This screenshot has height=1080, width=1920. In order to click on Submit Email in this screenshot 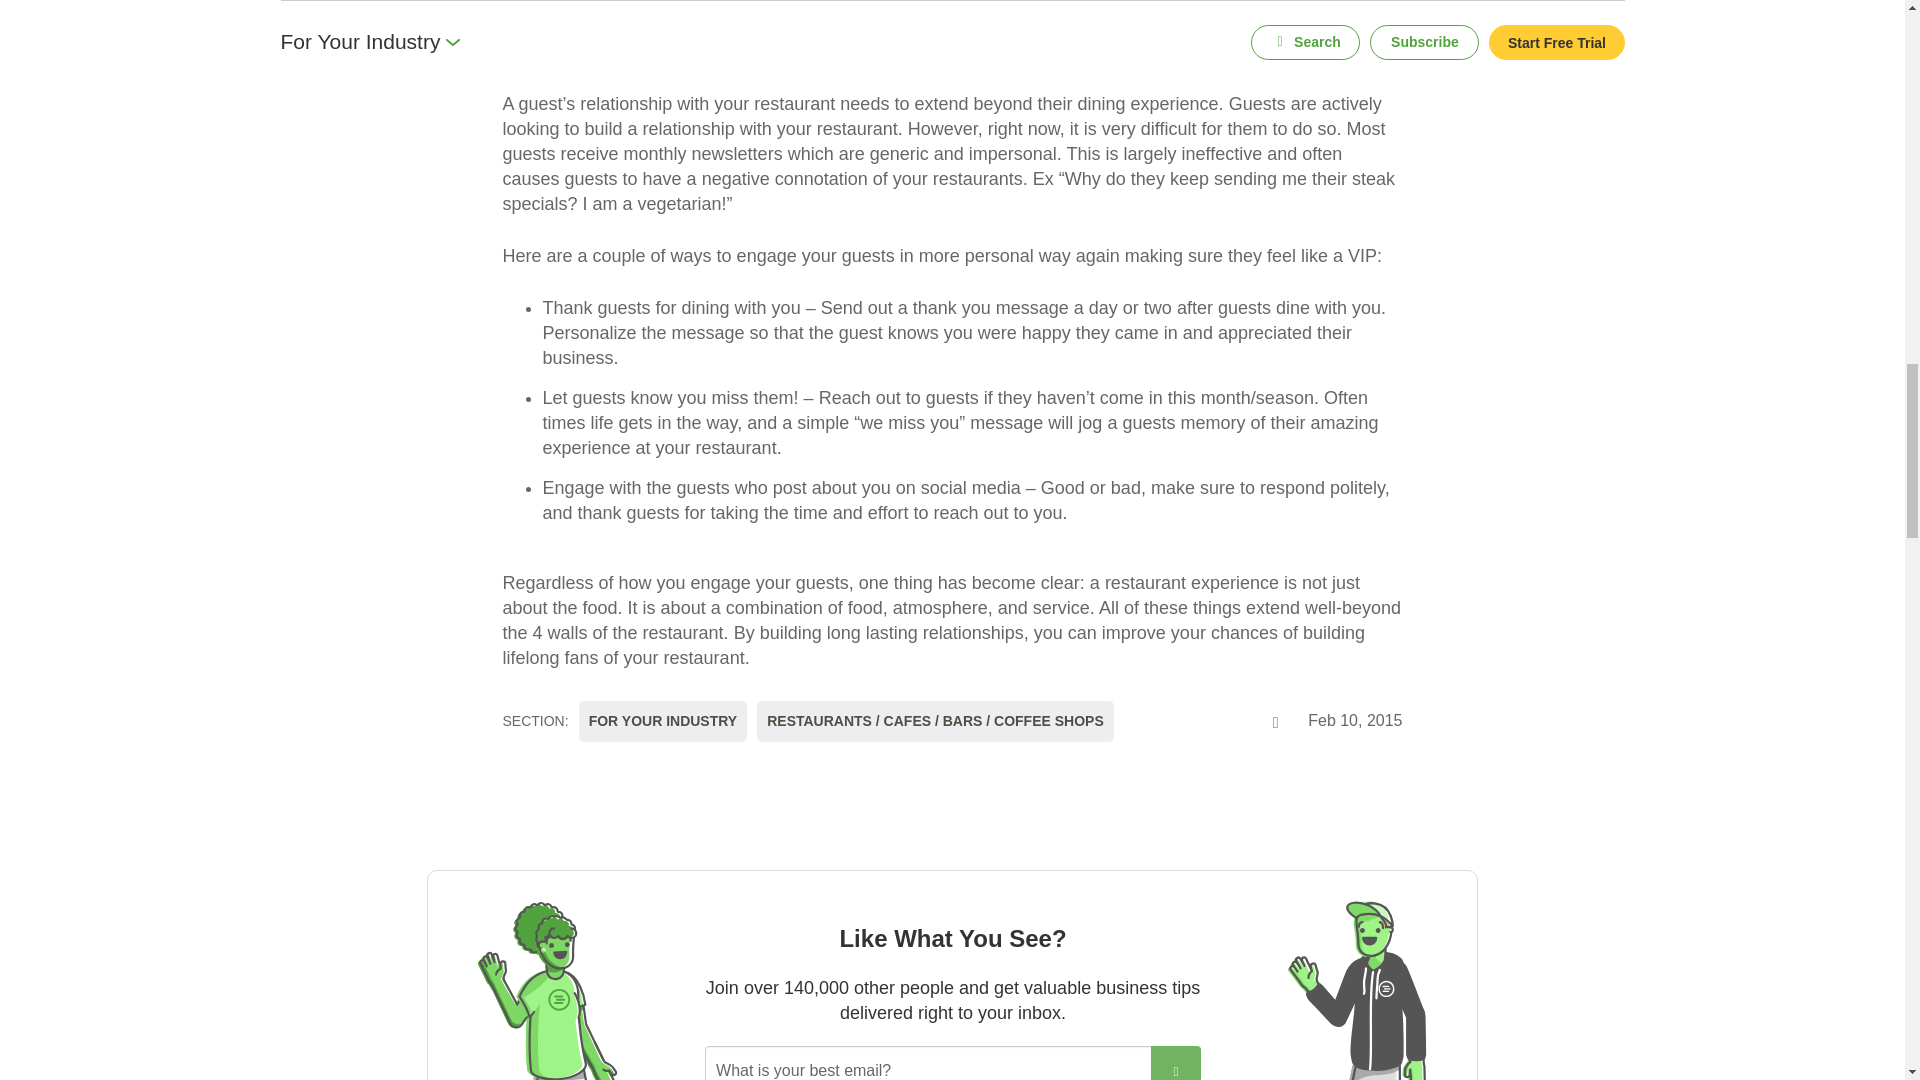, I will do `click(1176, 1063)`.